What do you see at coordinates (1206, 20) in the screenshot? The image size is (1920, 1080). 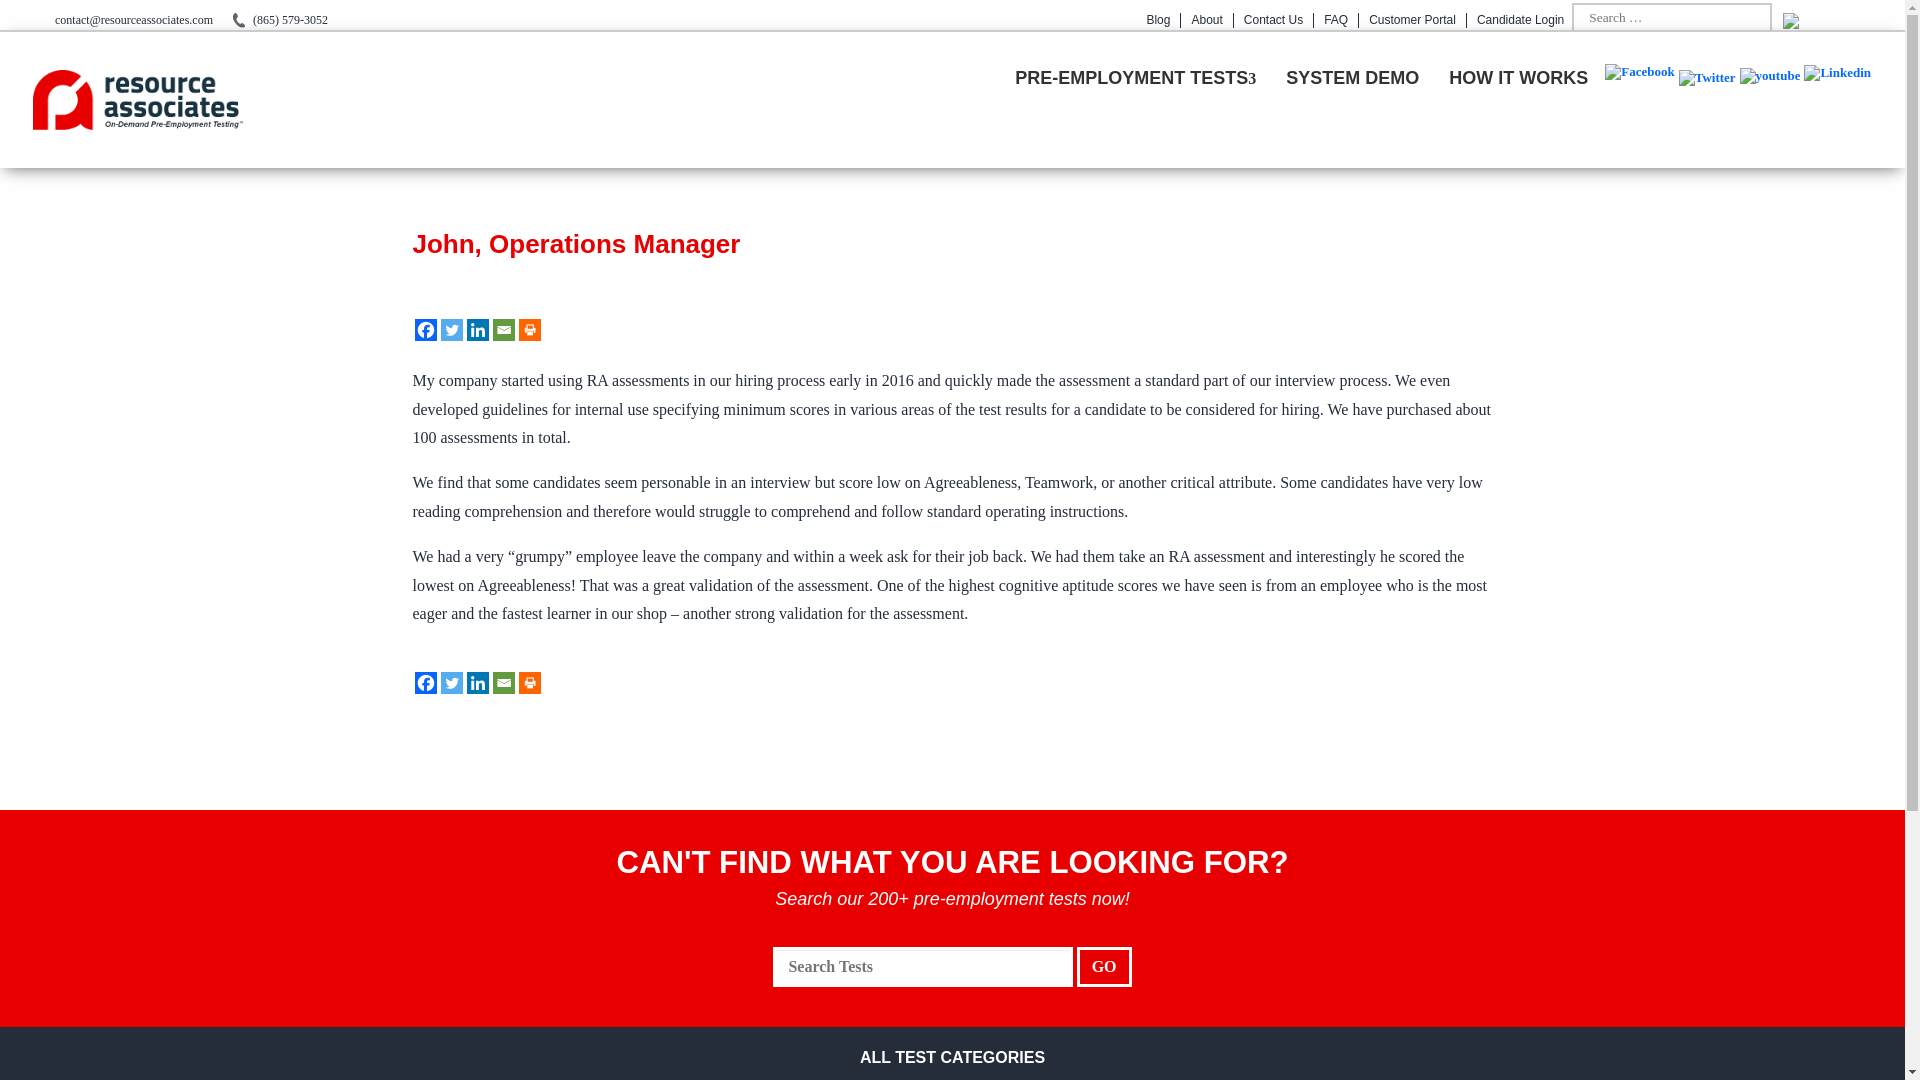 I see `About` at bounding box center [1206, 20].